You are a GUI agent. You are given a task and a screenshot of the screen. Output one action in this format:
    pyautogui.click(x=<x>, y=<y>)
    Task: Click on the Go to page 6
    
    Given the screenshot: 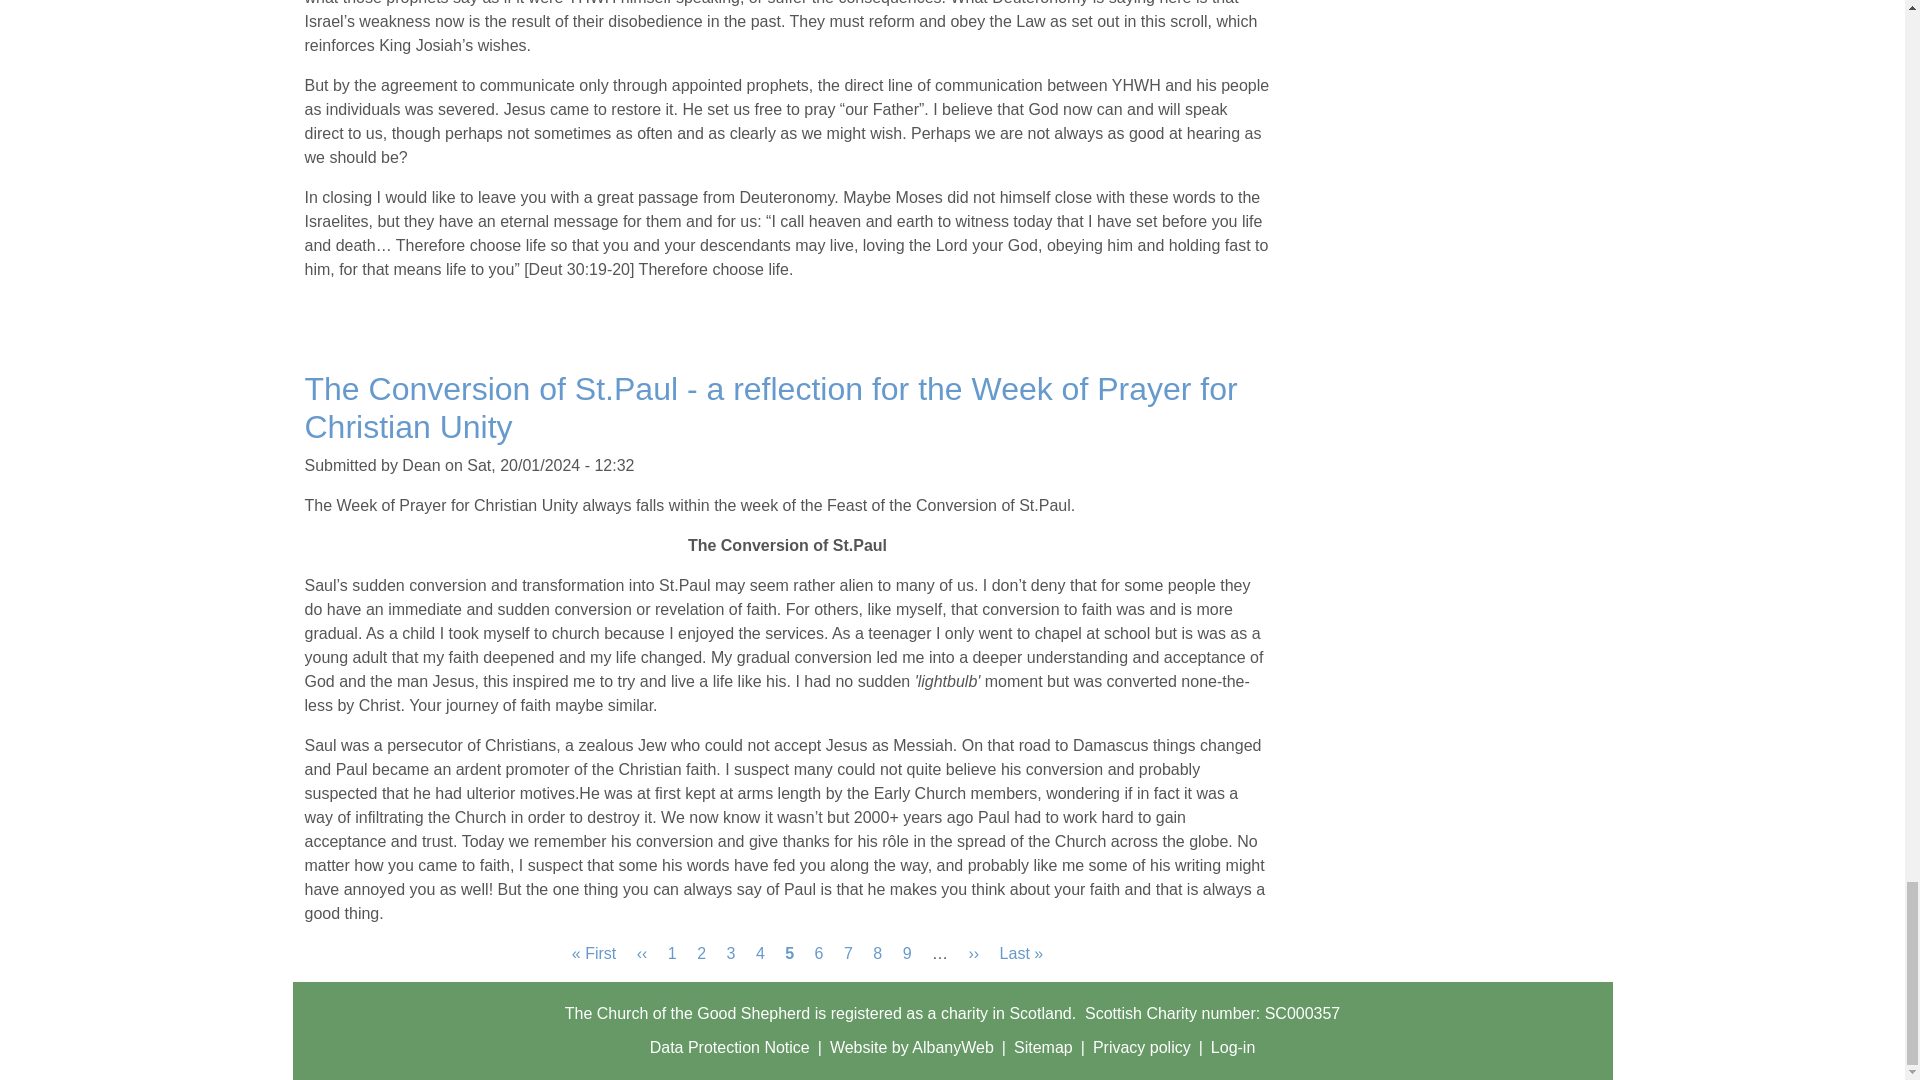 What is the action you would take?
    pyautogui.click(x=818, y=954)
    